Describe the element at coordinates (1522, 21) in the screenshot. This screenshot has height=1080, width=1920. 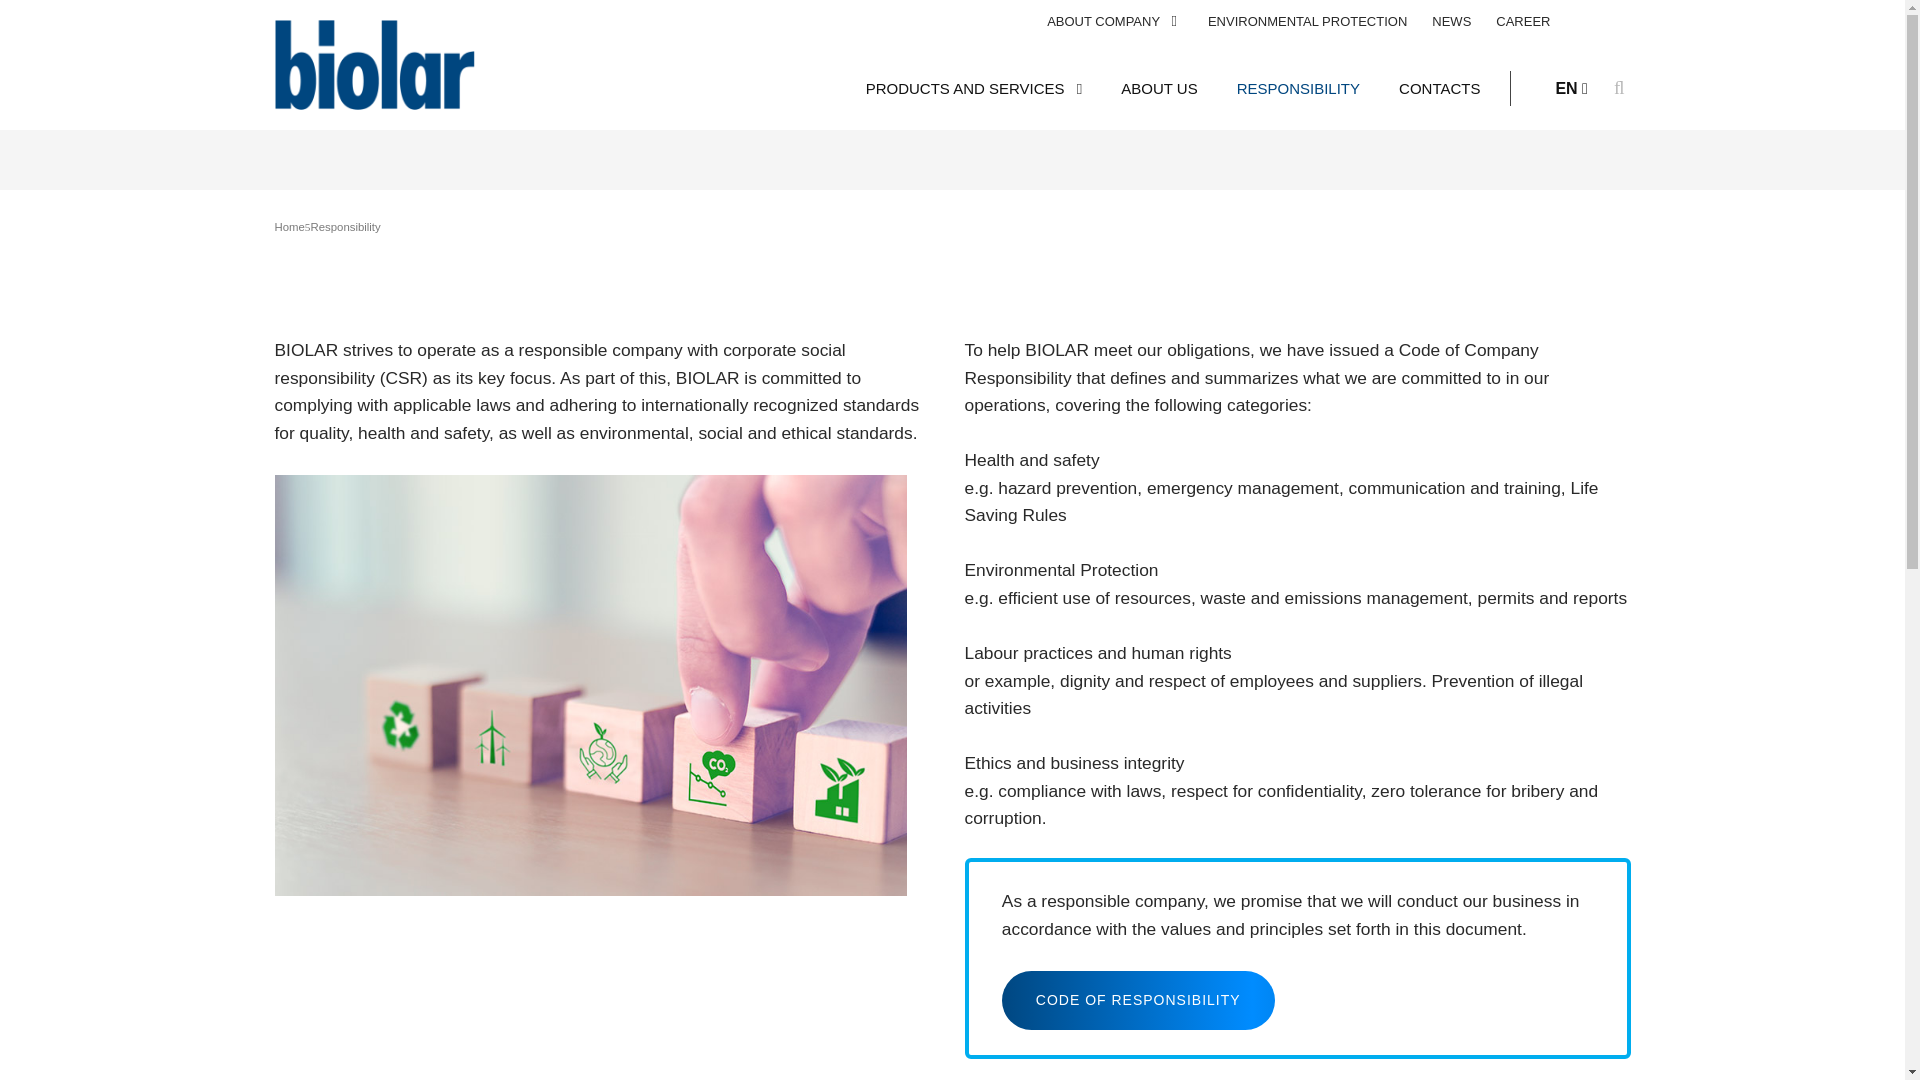
I see `CAREER` at that location.